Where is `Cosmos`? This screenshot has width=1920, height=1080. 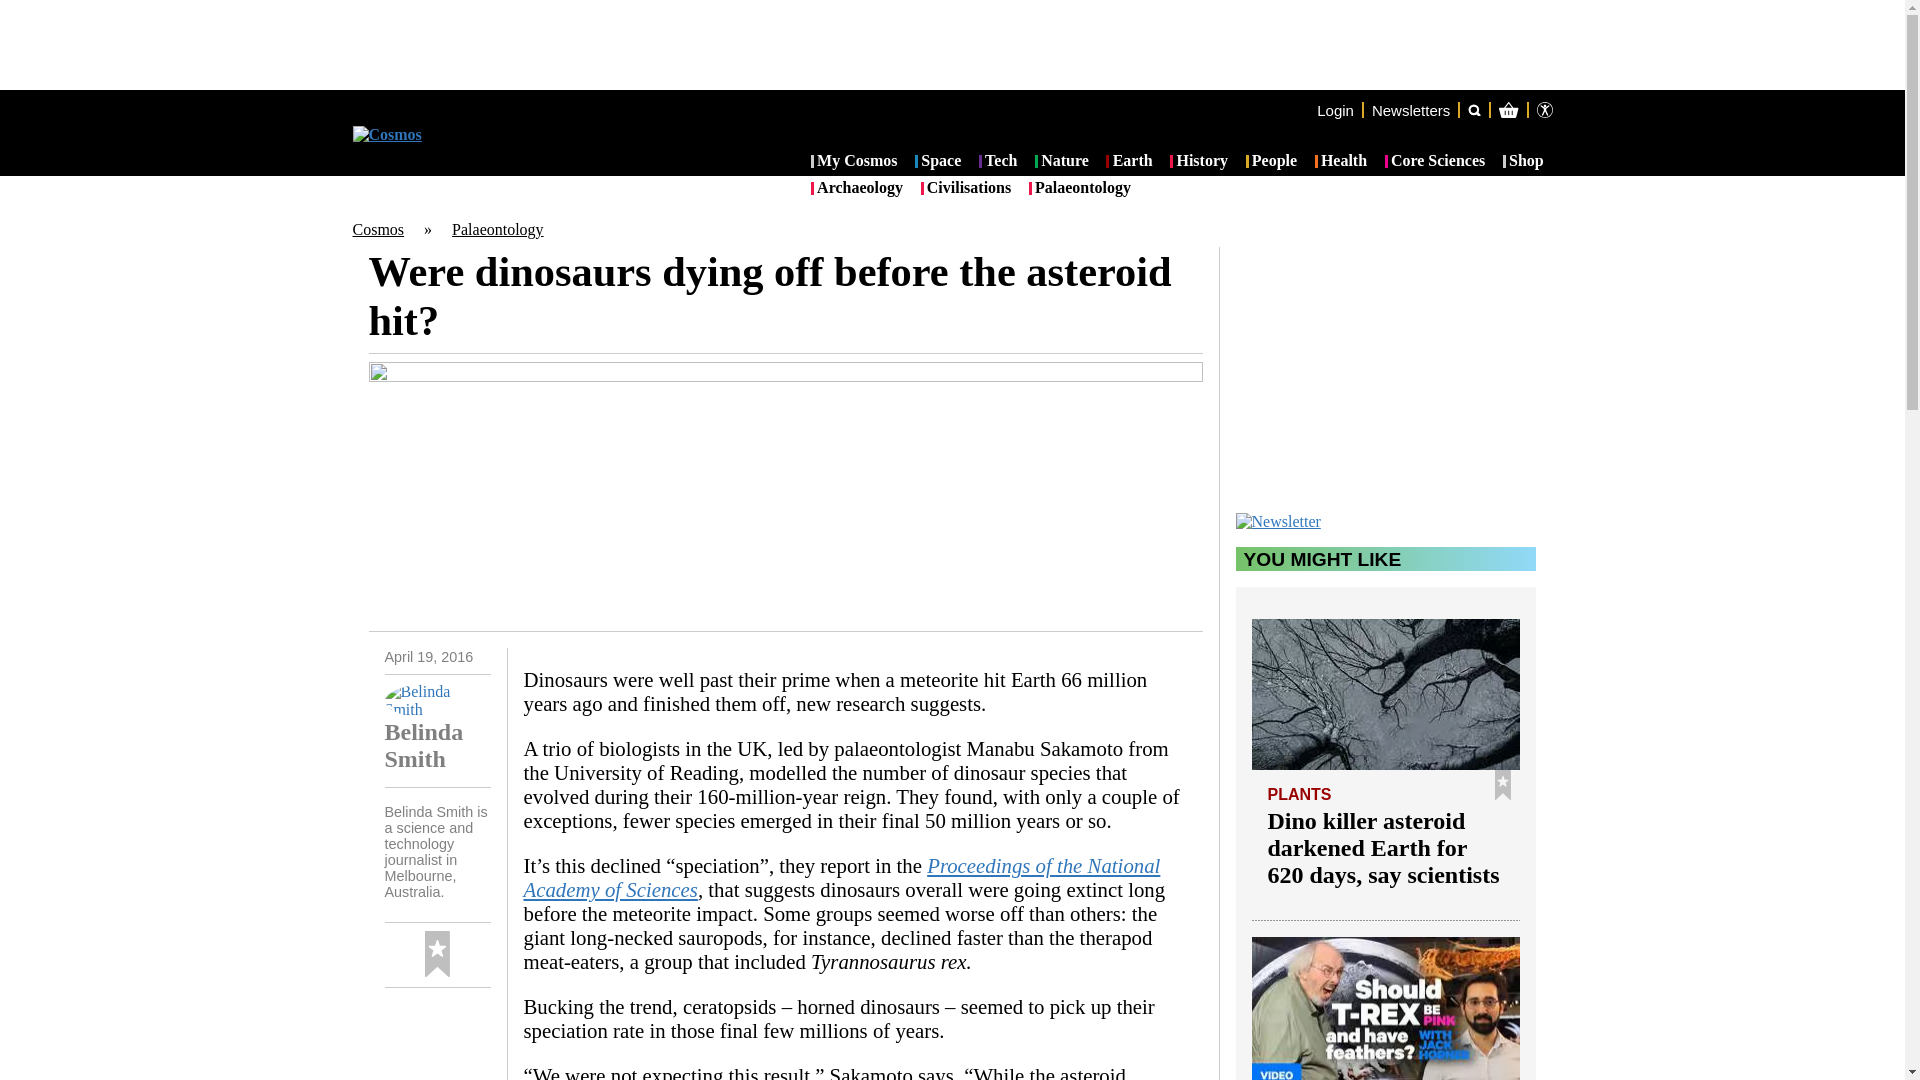 Cosmos is located at coordinates (377, 229).